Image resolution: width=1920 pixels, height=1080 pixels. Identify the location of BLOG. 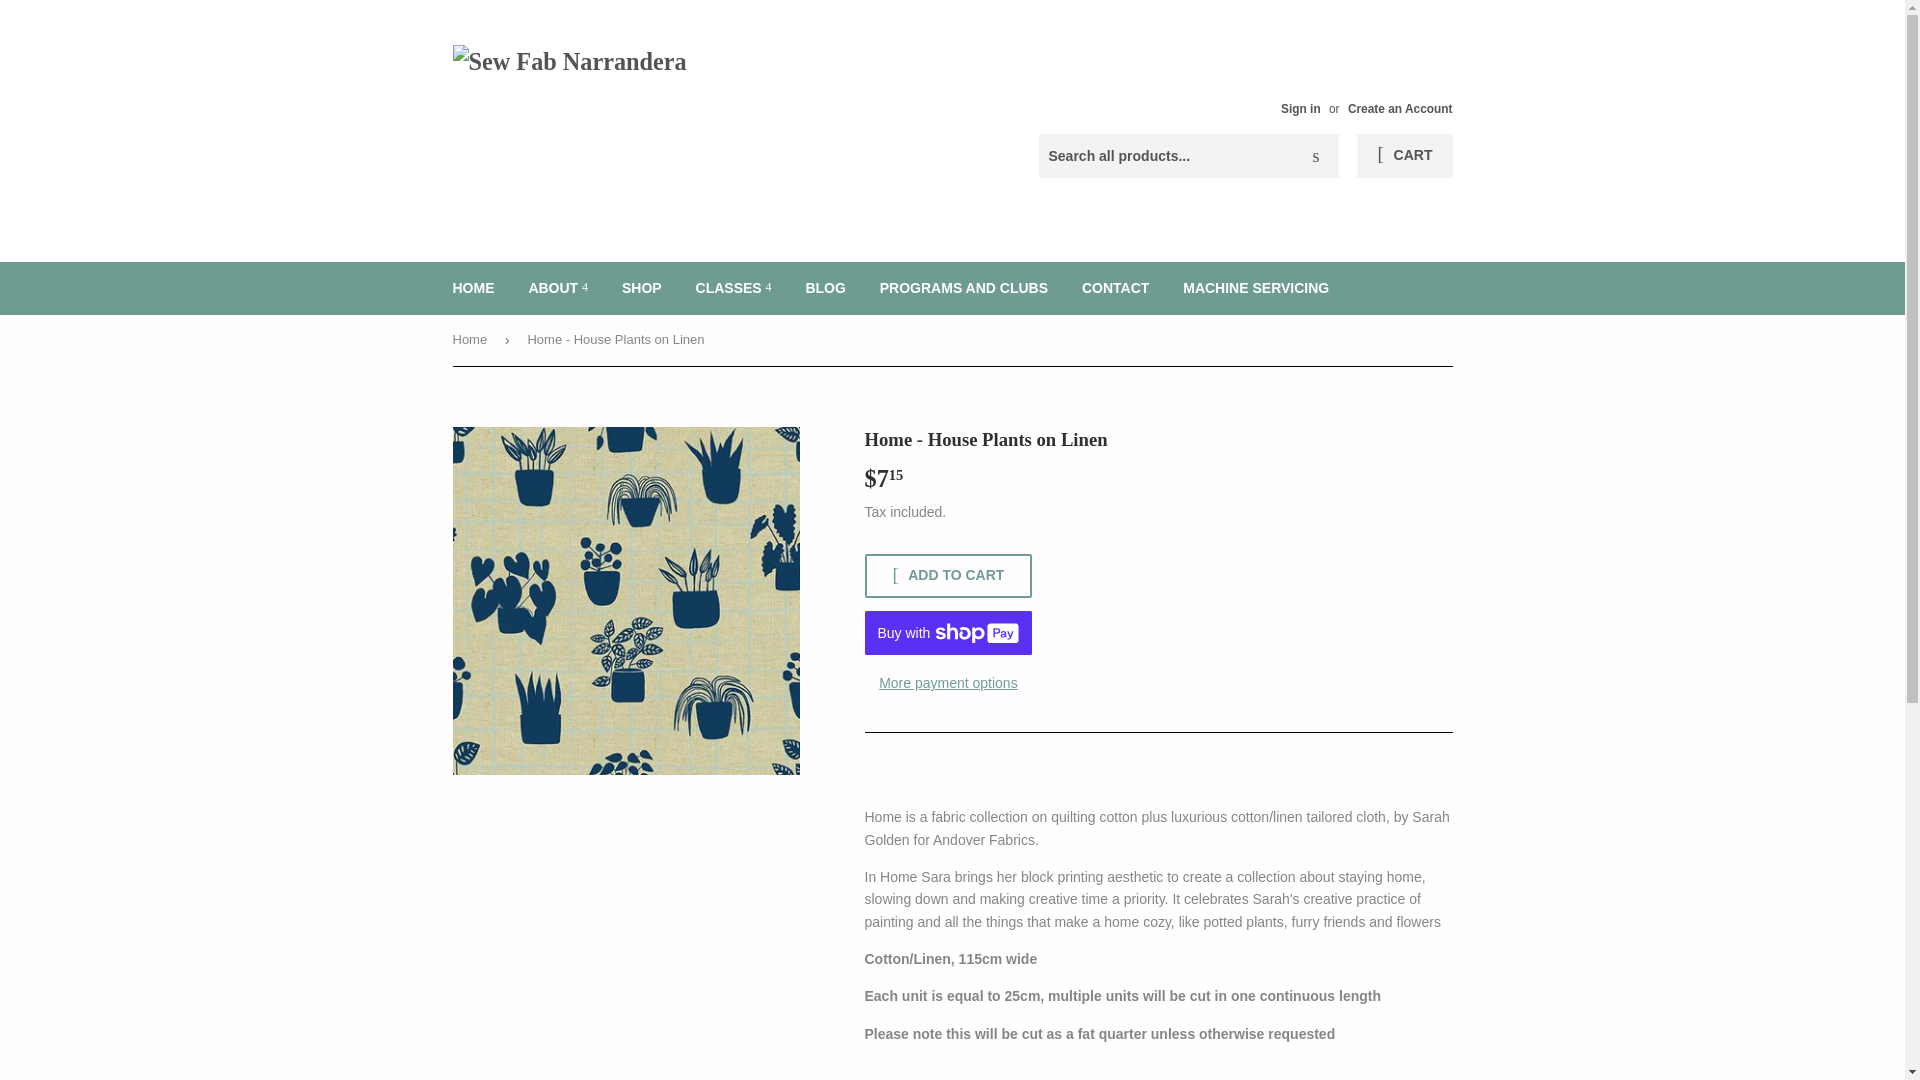
(824, 288).